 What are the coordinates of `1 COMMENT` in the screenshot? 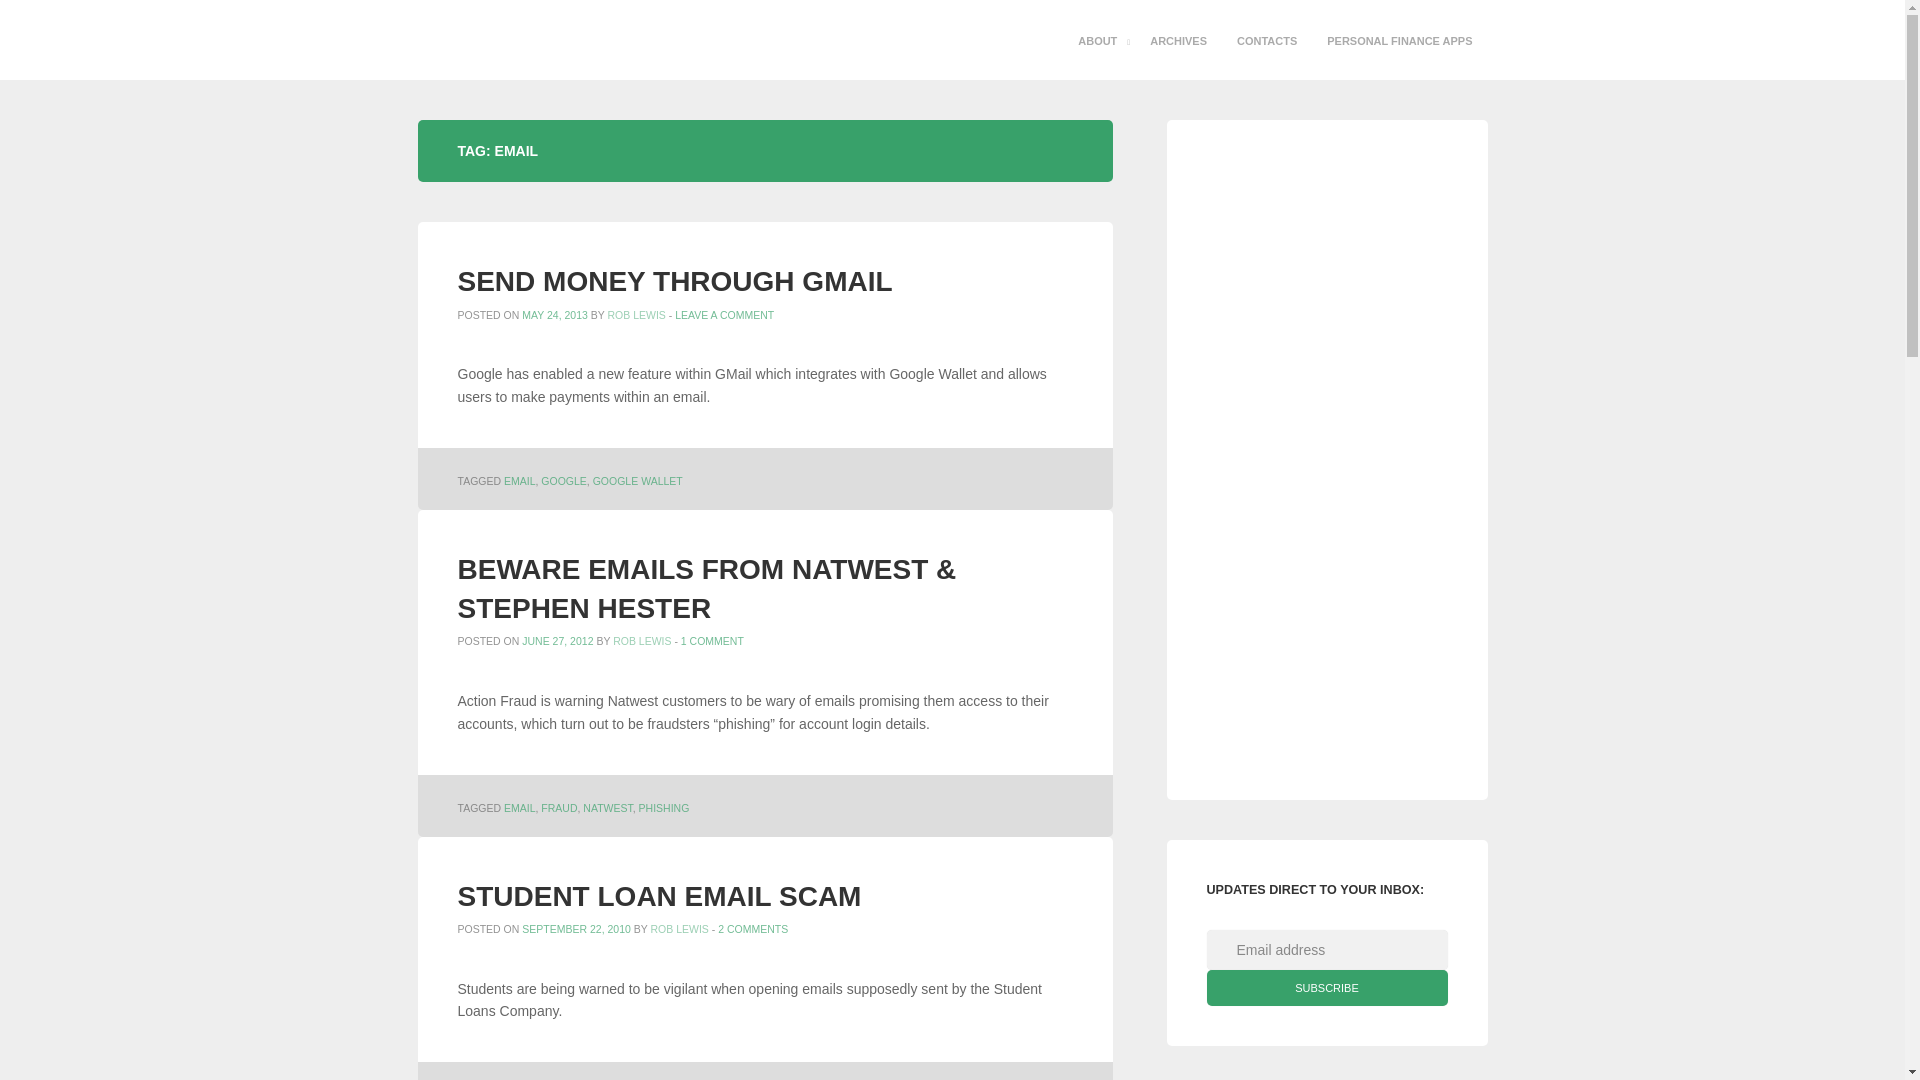 It's located at (712, 640).